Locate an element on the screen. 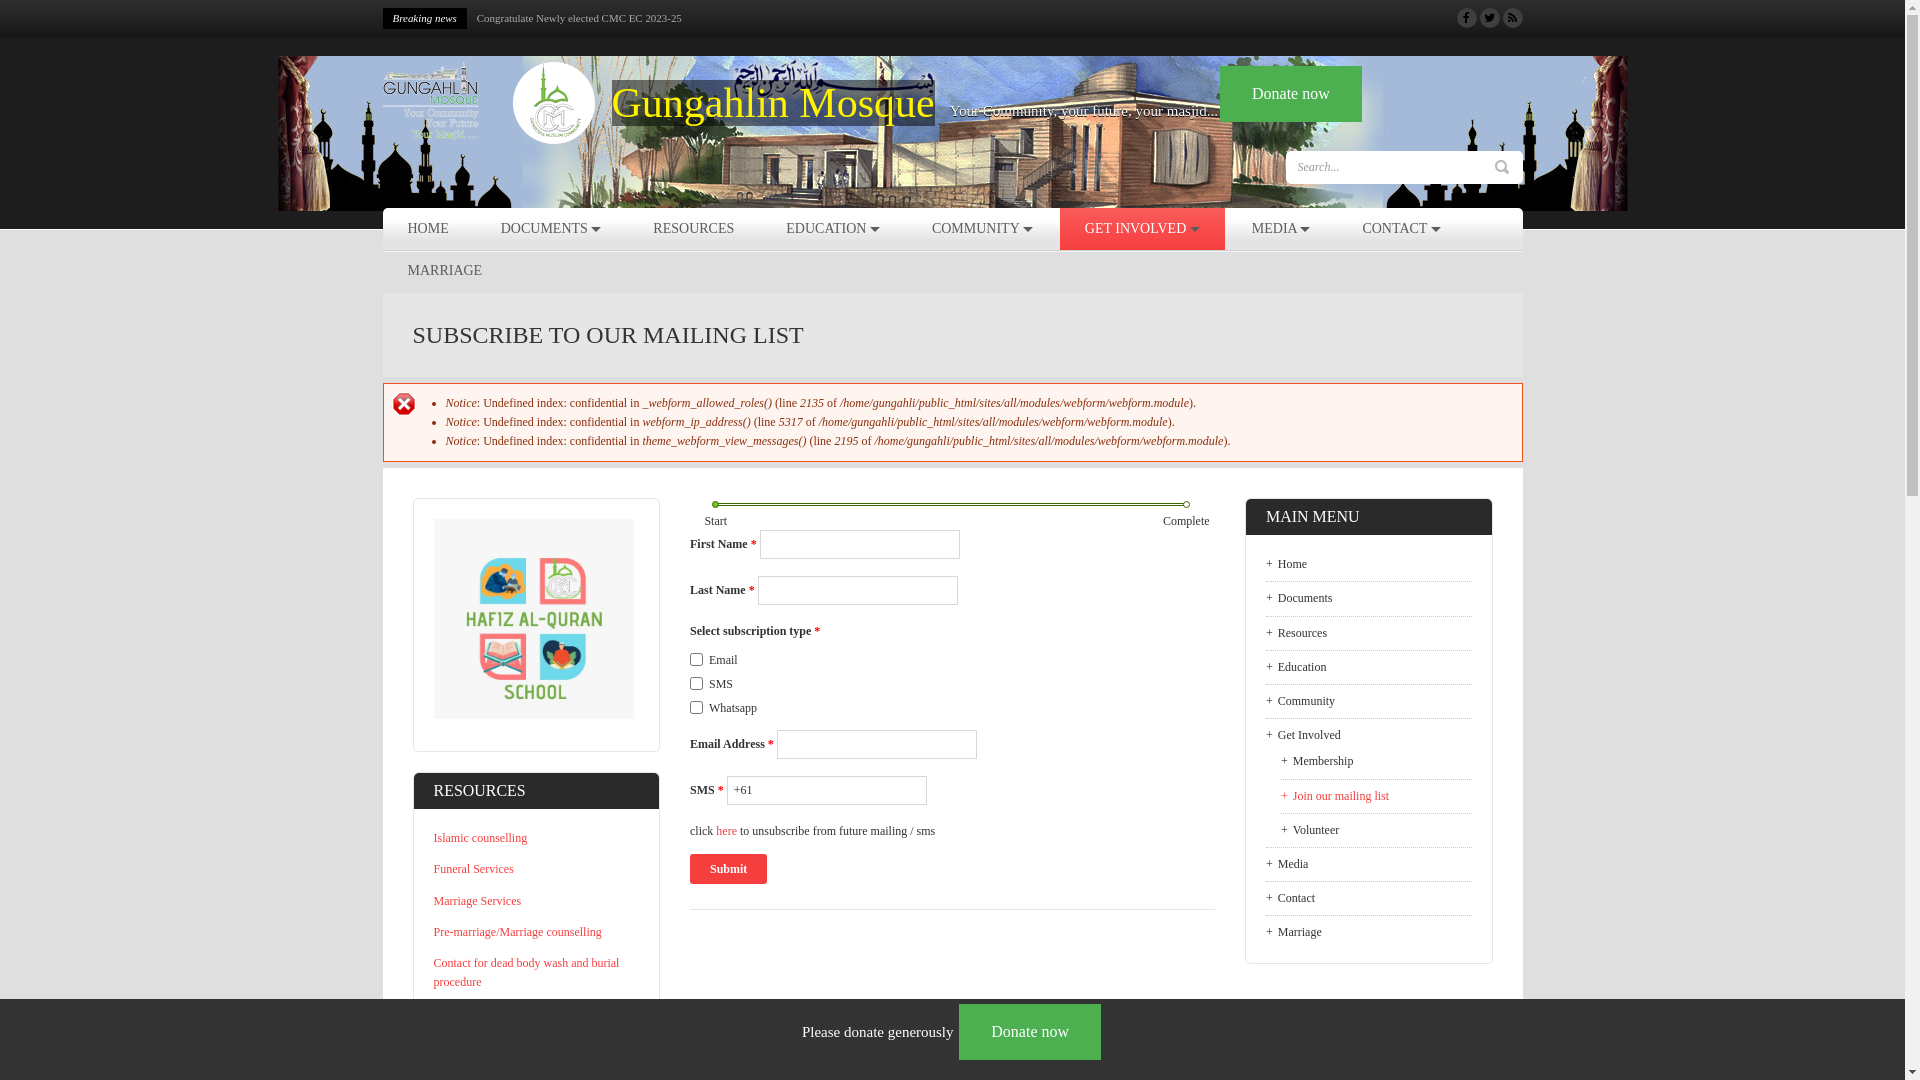 The image size is (1920, 1080). Contact for dead body wash and burial procedure is located at coordinates (527, 972).